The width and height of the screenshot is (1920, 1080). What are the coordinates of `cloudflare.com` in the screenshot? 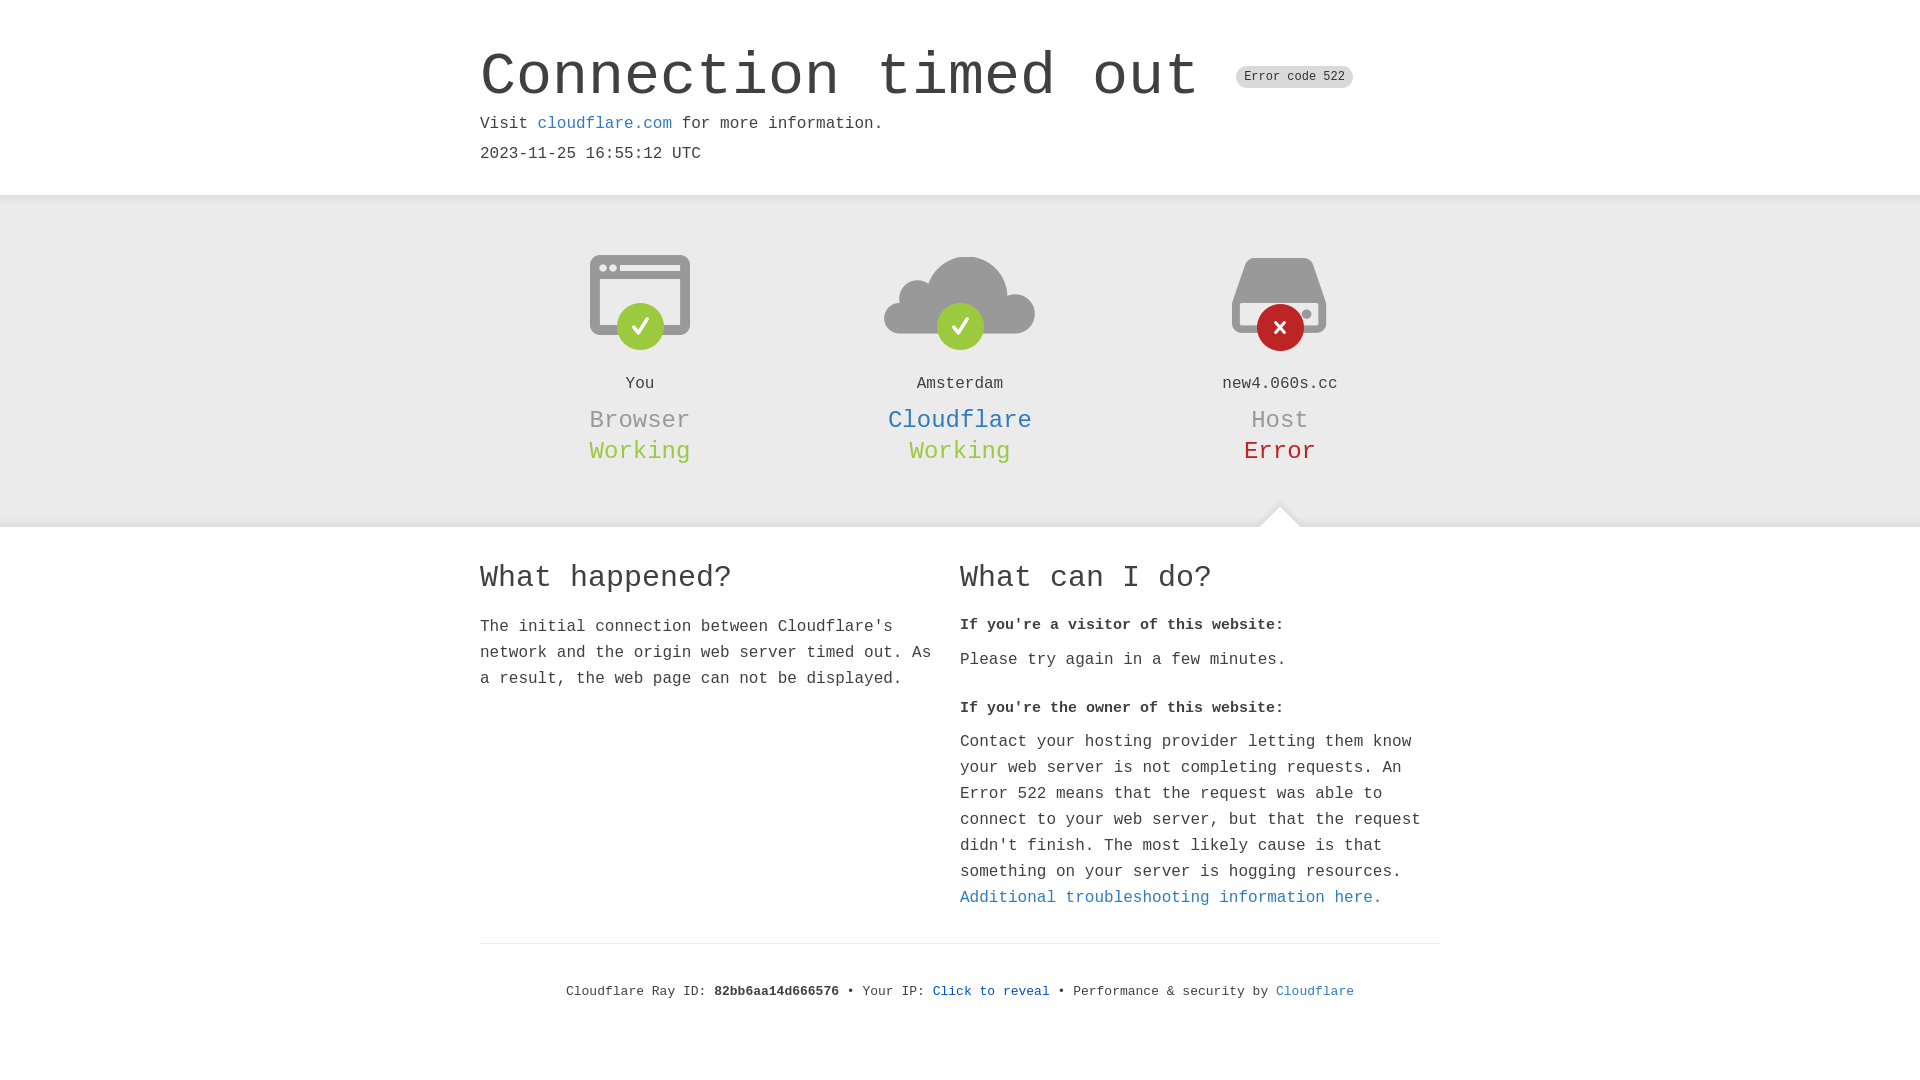 It's located at (605, 124).